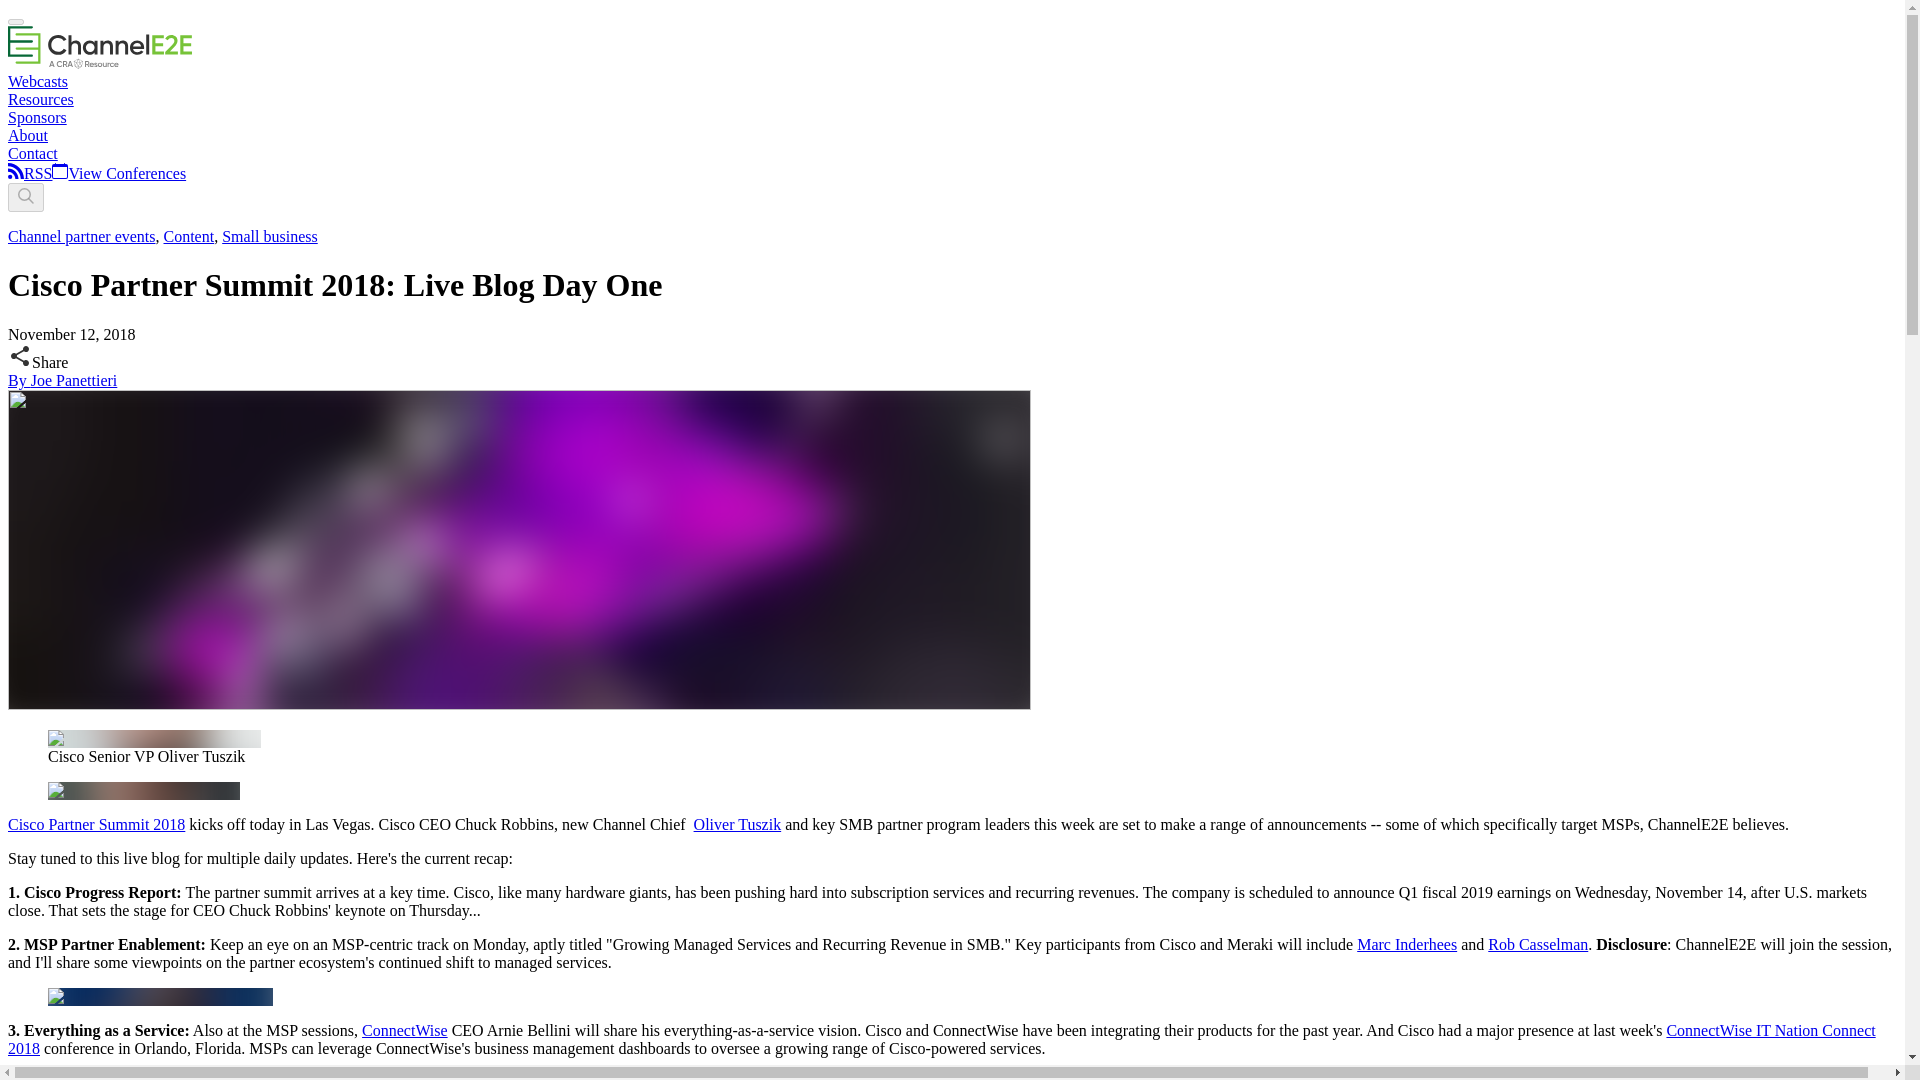 This screenshot has height=1080, width=1920. Describe the element at coordinates (100, 64) in the screenshot. I see `ChannelE2E` at that location.